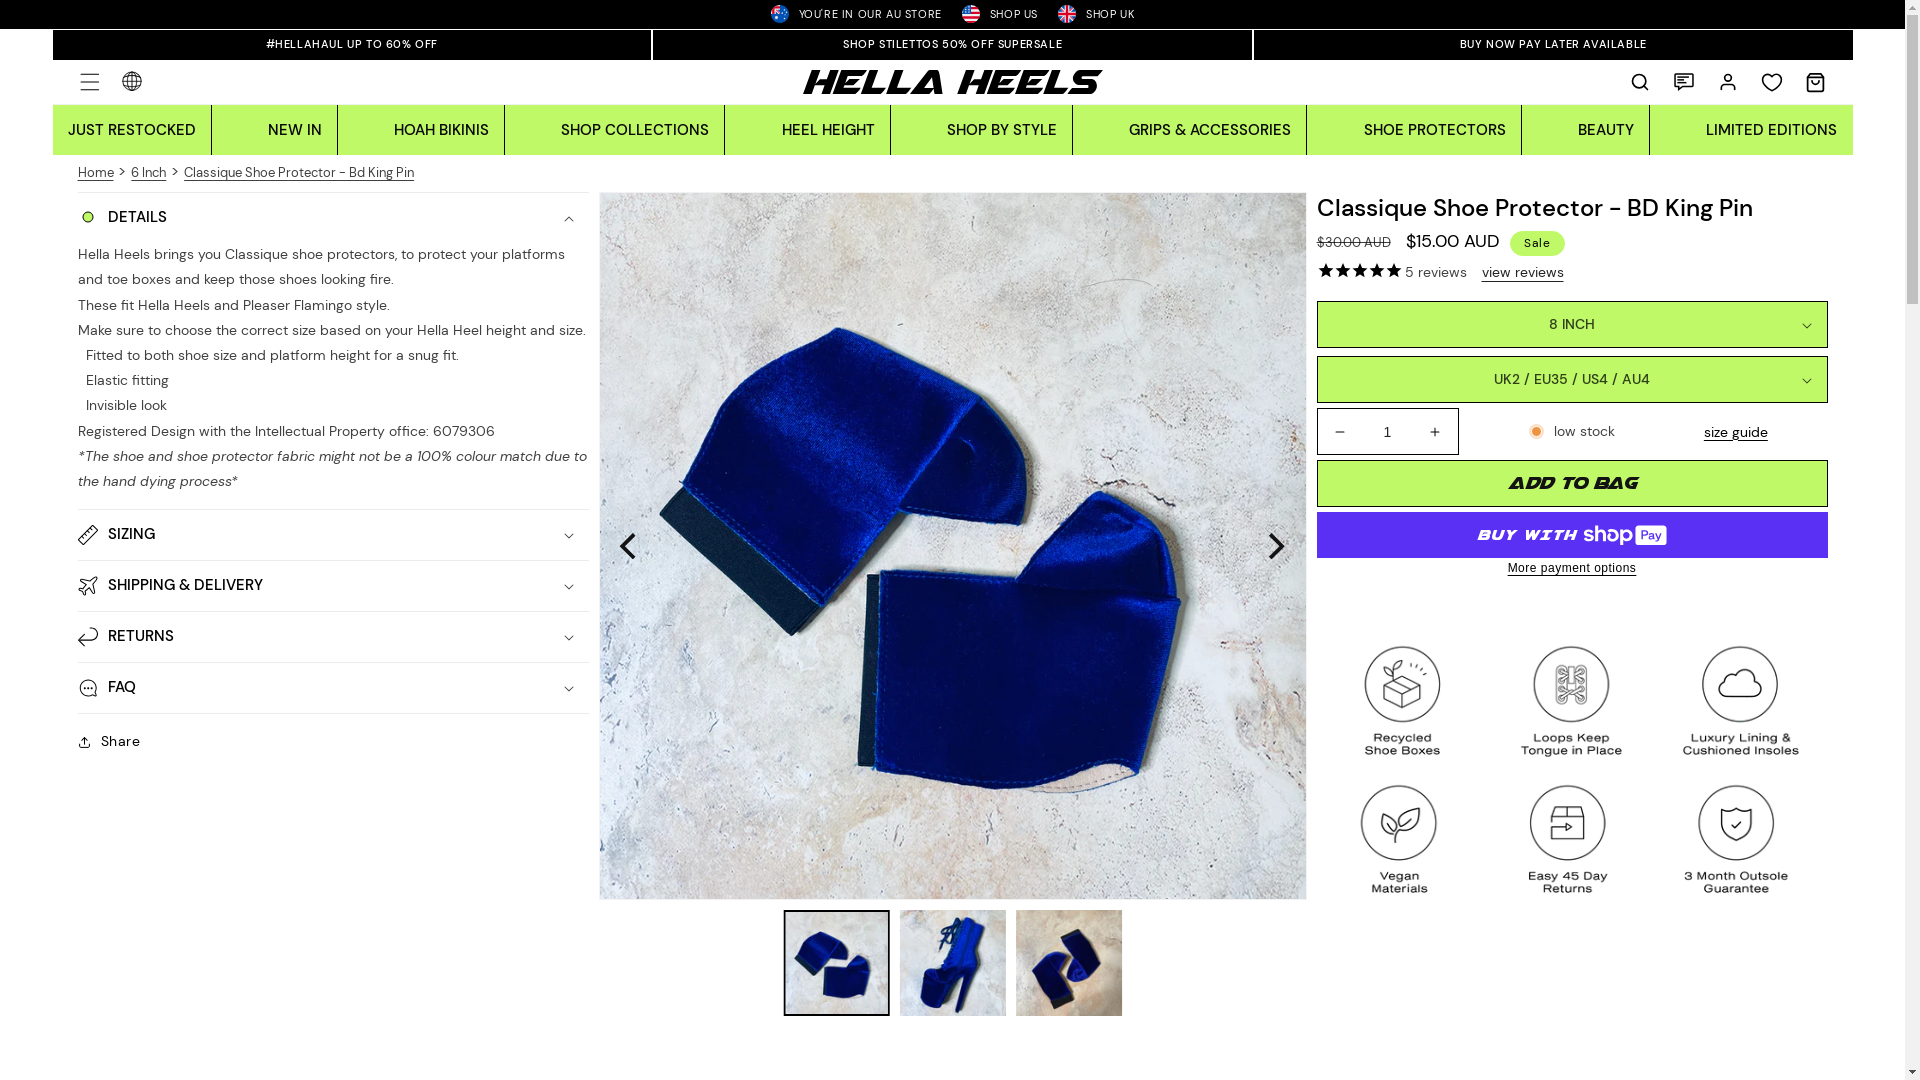 The image size is (1920, 1080). Describe the element at coordinates (110, 774) in the screenshot. I see `/pages/shipping-and-delivery` at that location.